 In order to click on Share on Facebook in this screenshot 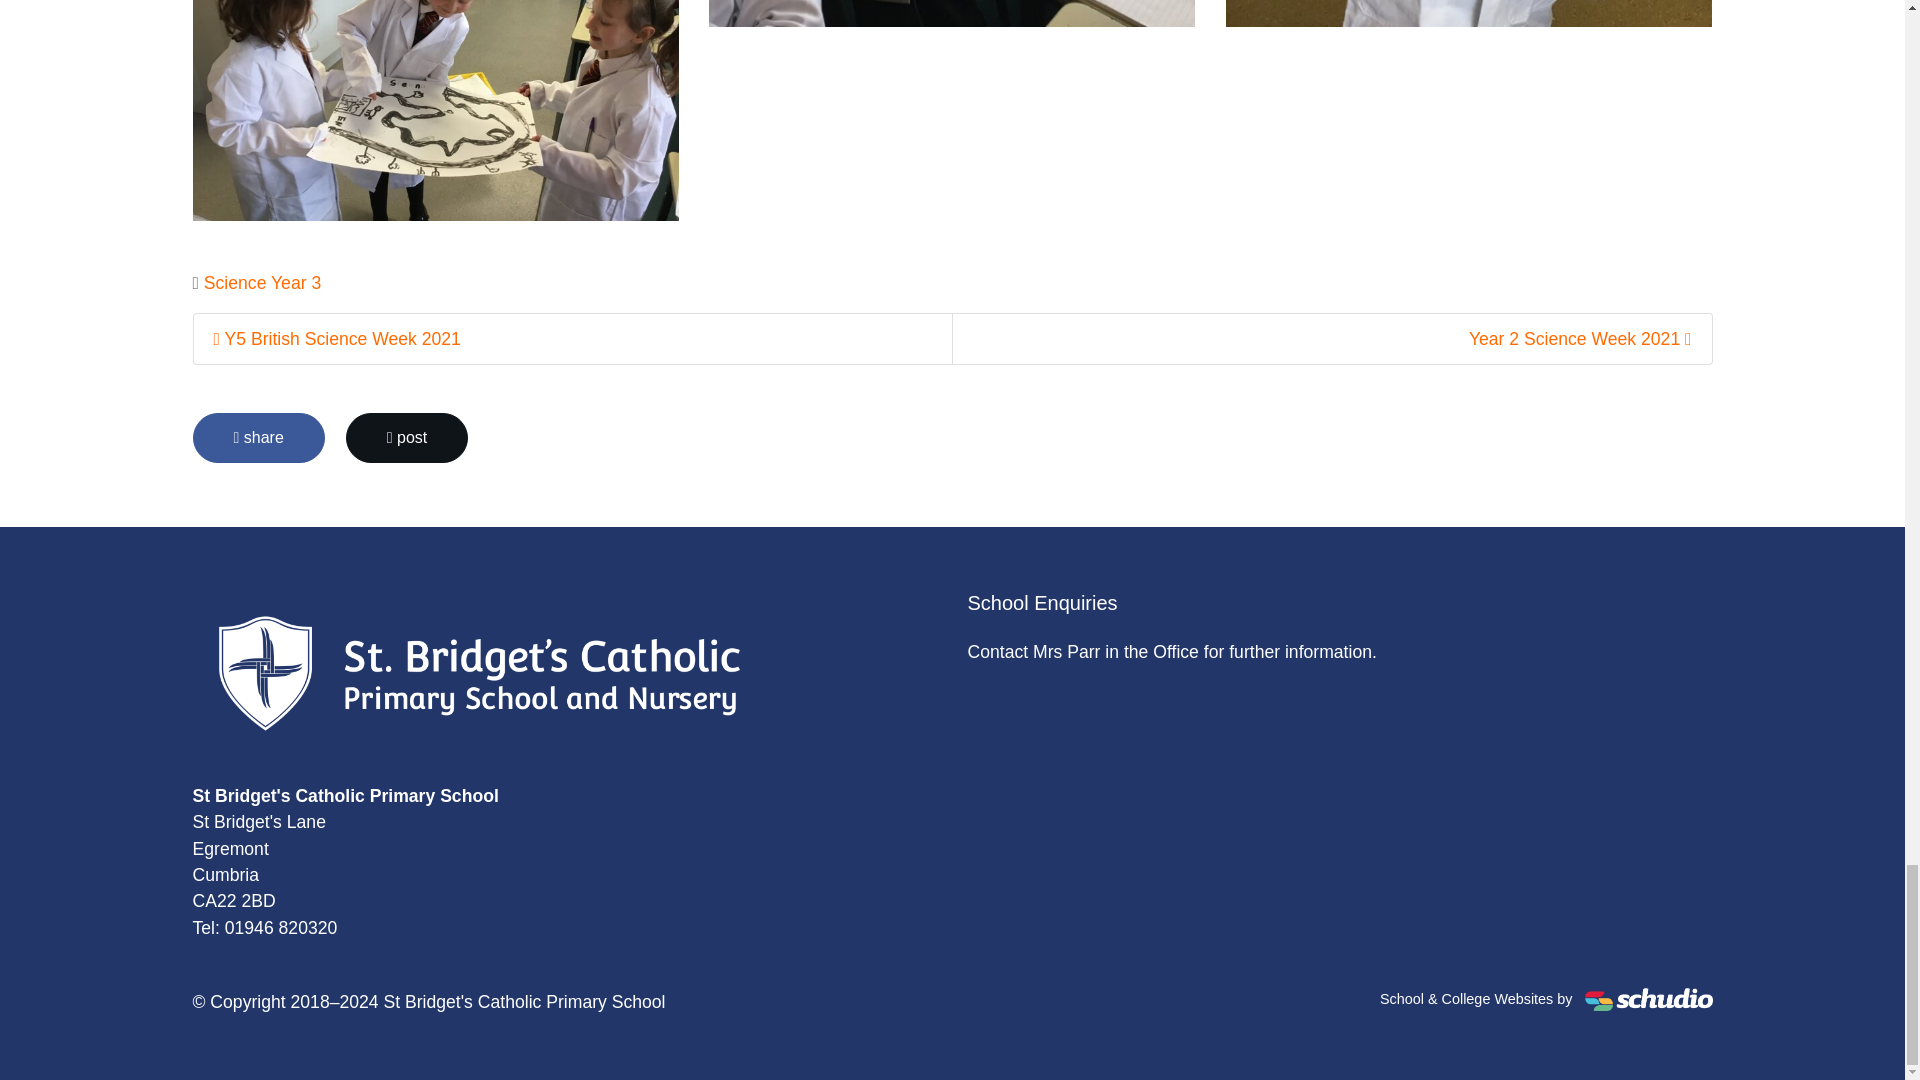, I will do `click(258, 438)`.